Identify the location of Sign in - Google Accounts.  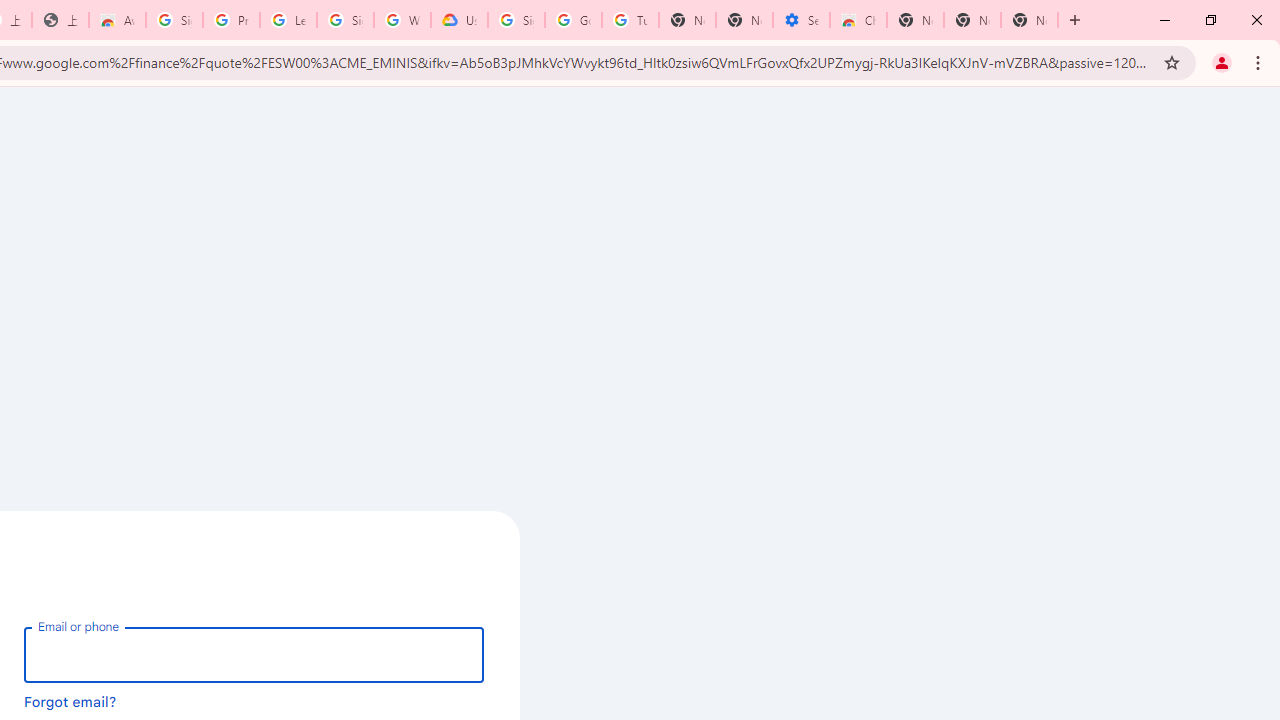
(174, 20).